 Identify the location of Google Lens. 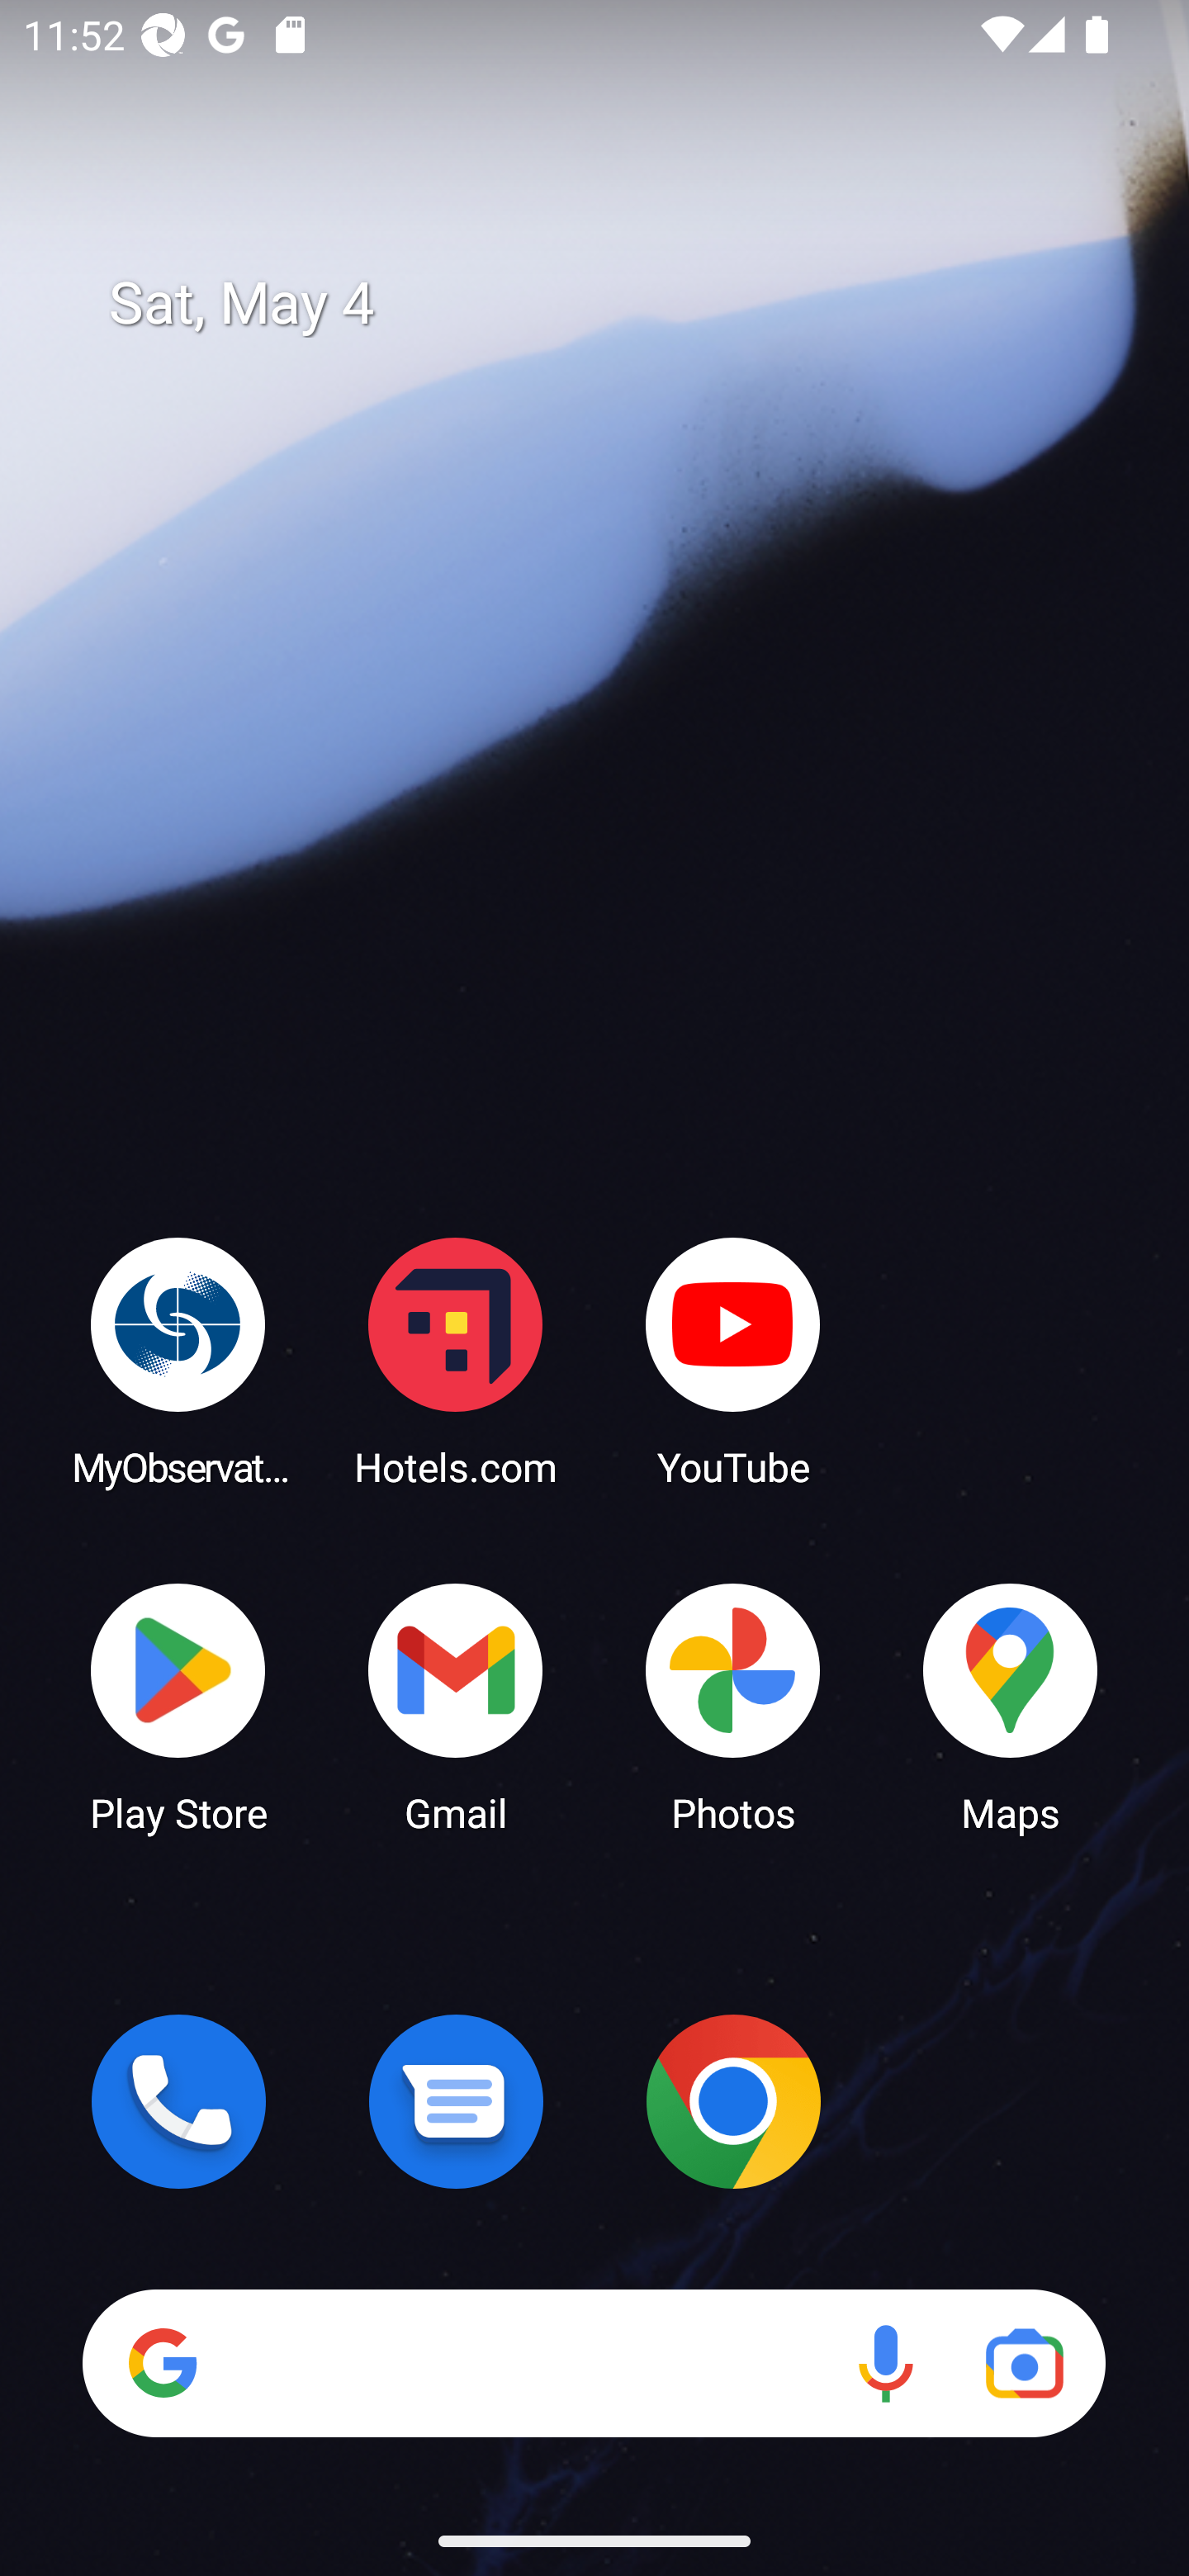
(1024, 2363).